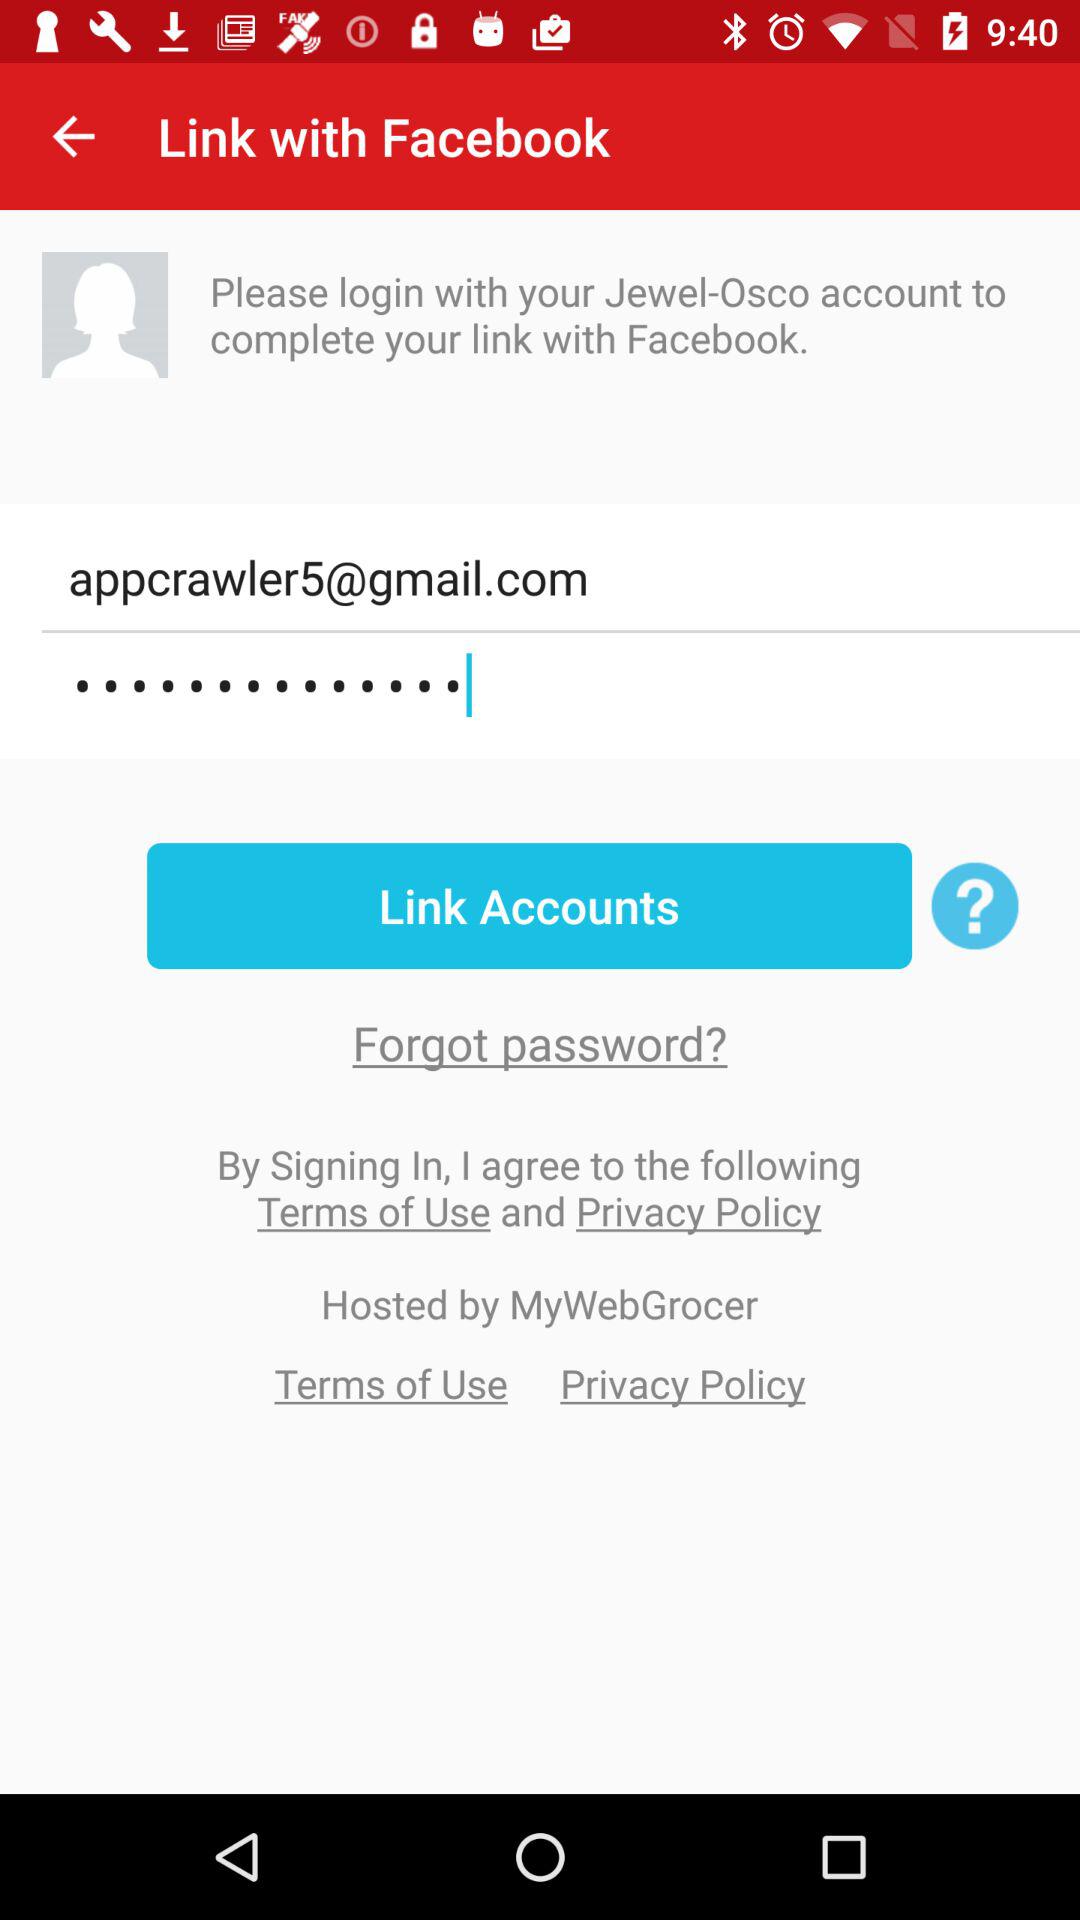 This screenshot has height=1920, width=1080. Describe the element at coordinates (561, 686) in the screenshot. I see `open appcrawler3116 icon` at that location.